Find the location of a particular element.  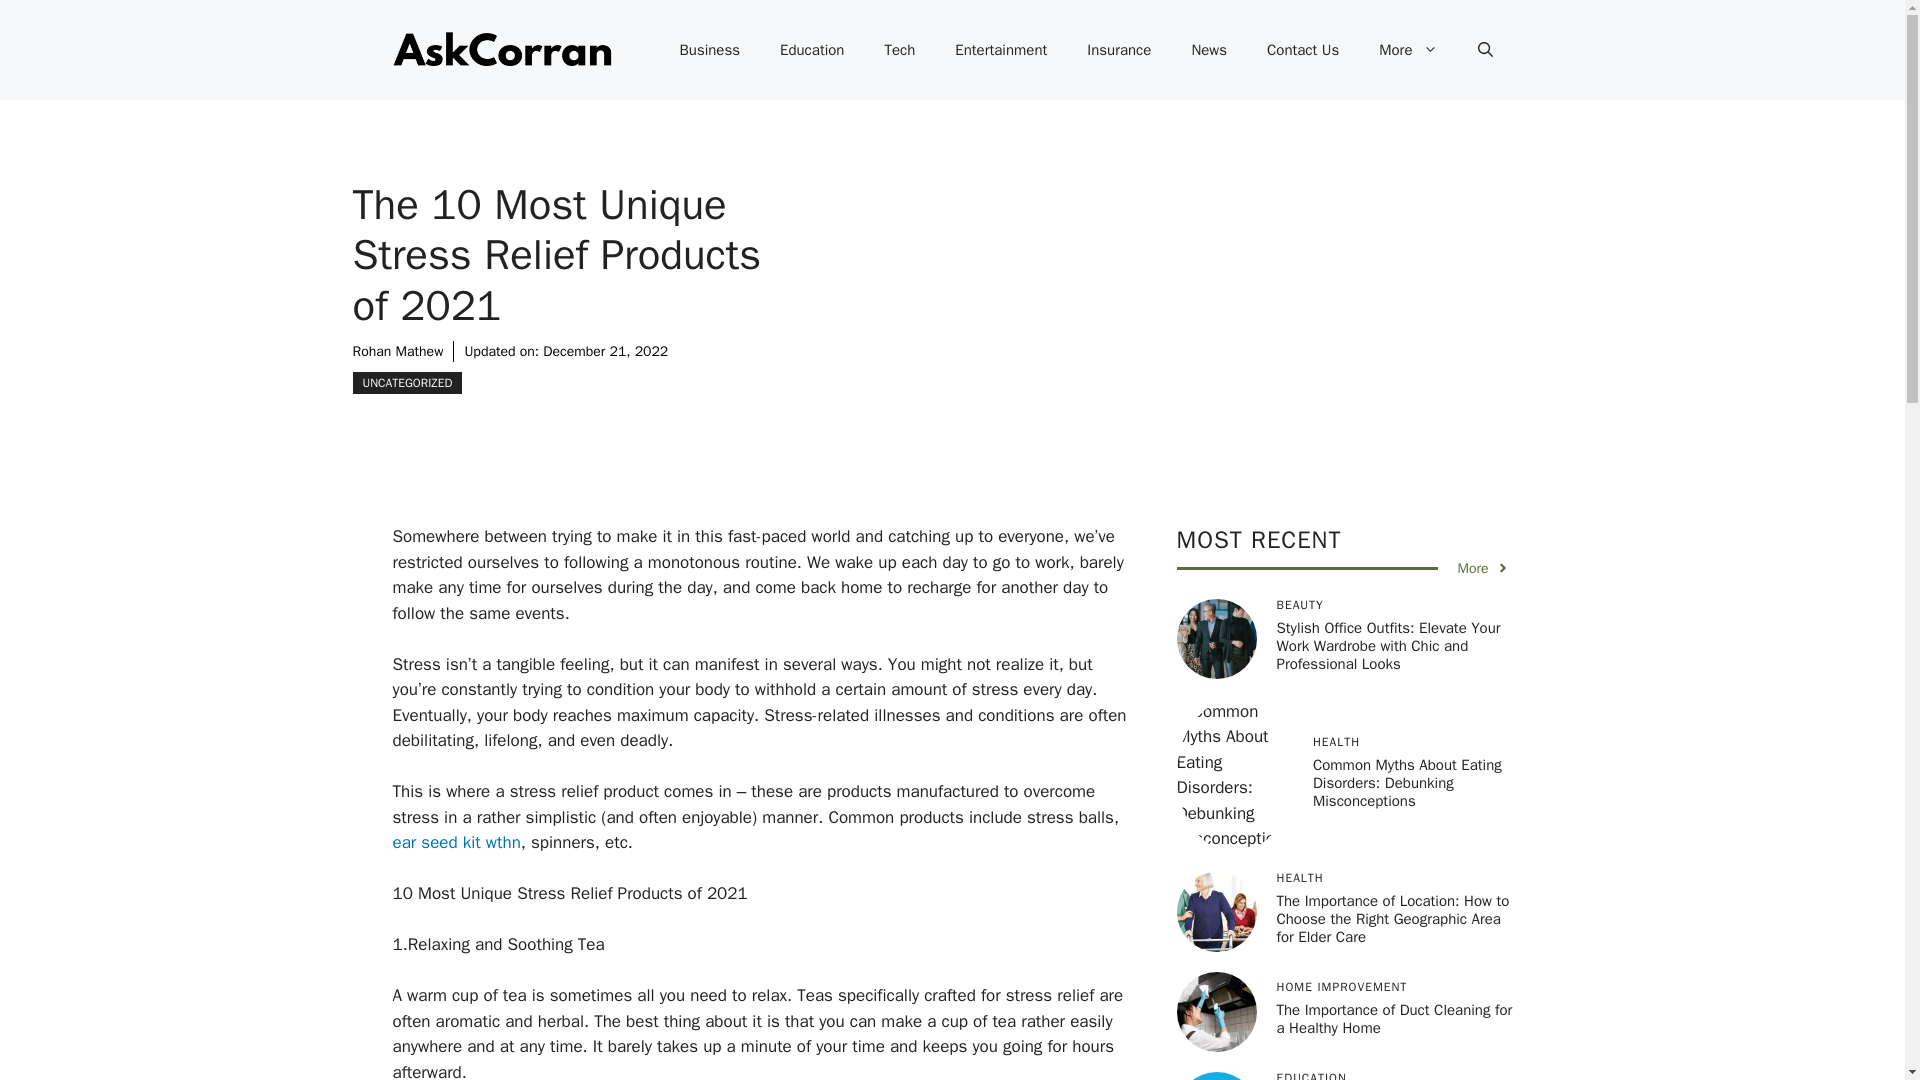

Rohan Mathew is located at coordinates (397, 351).